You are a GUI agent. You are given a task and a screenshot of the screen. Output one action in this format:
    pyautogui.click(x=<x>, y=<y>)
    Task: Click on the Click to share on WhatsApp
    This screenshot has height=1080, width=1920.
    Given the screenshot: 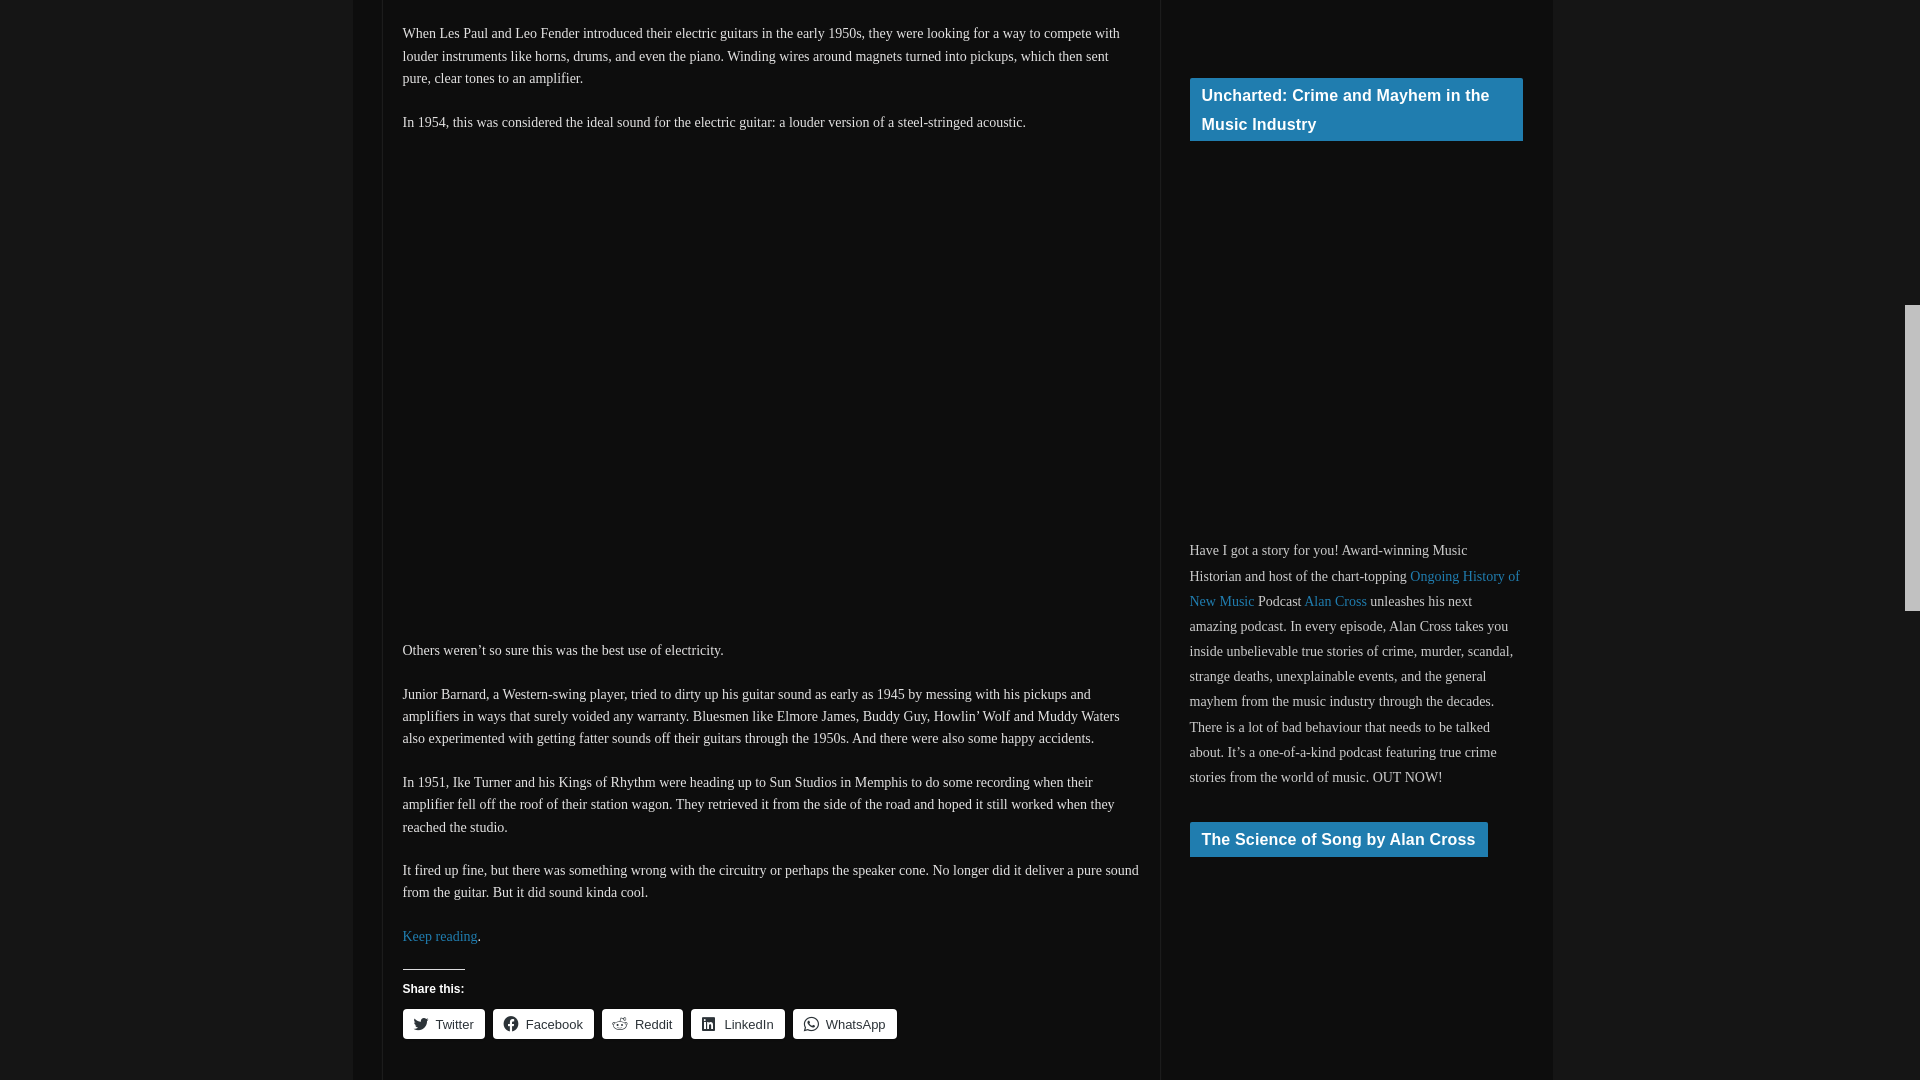 What is the action you would take?
    pyautogui.click(x=844, y=1023)
    